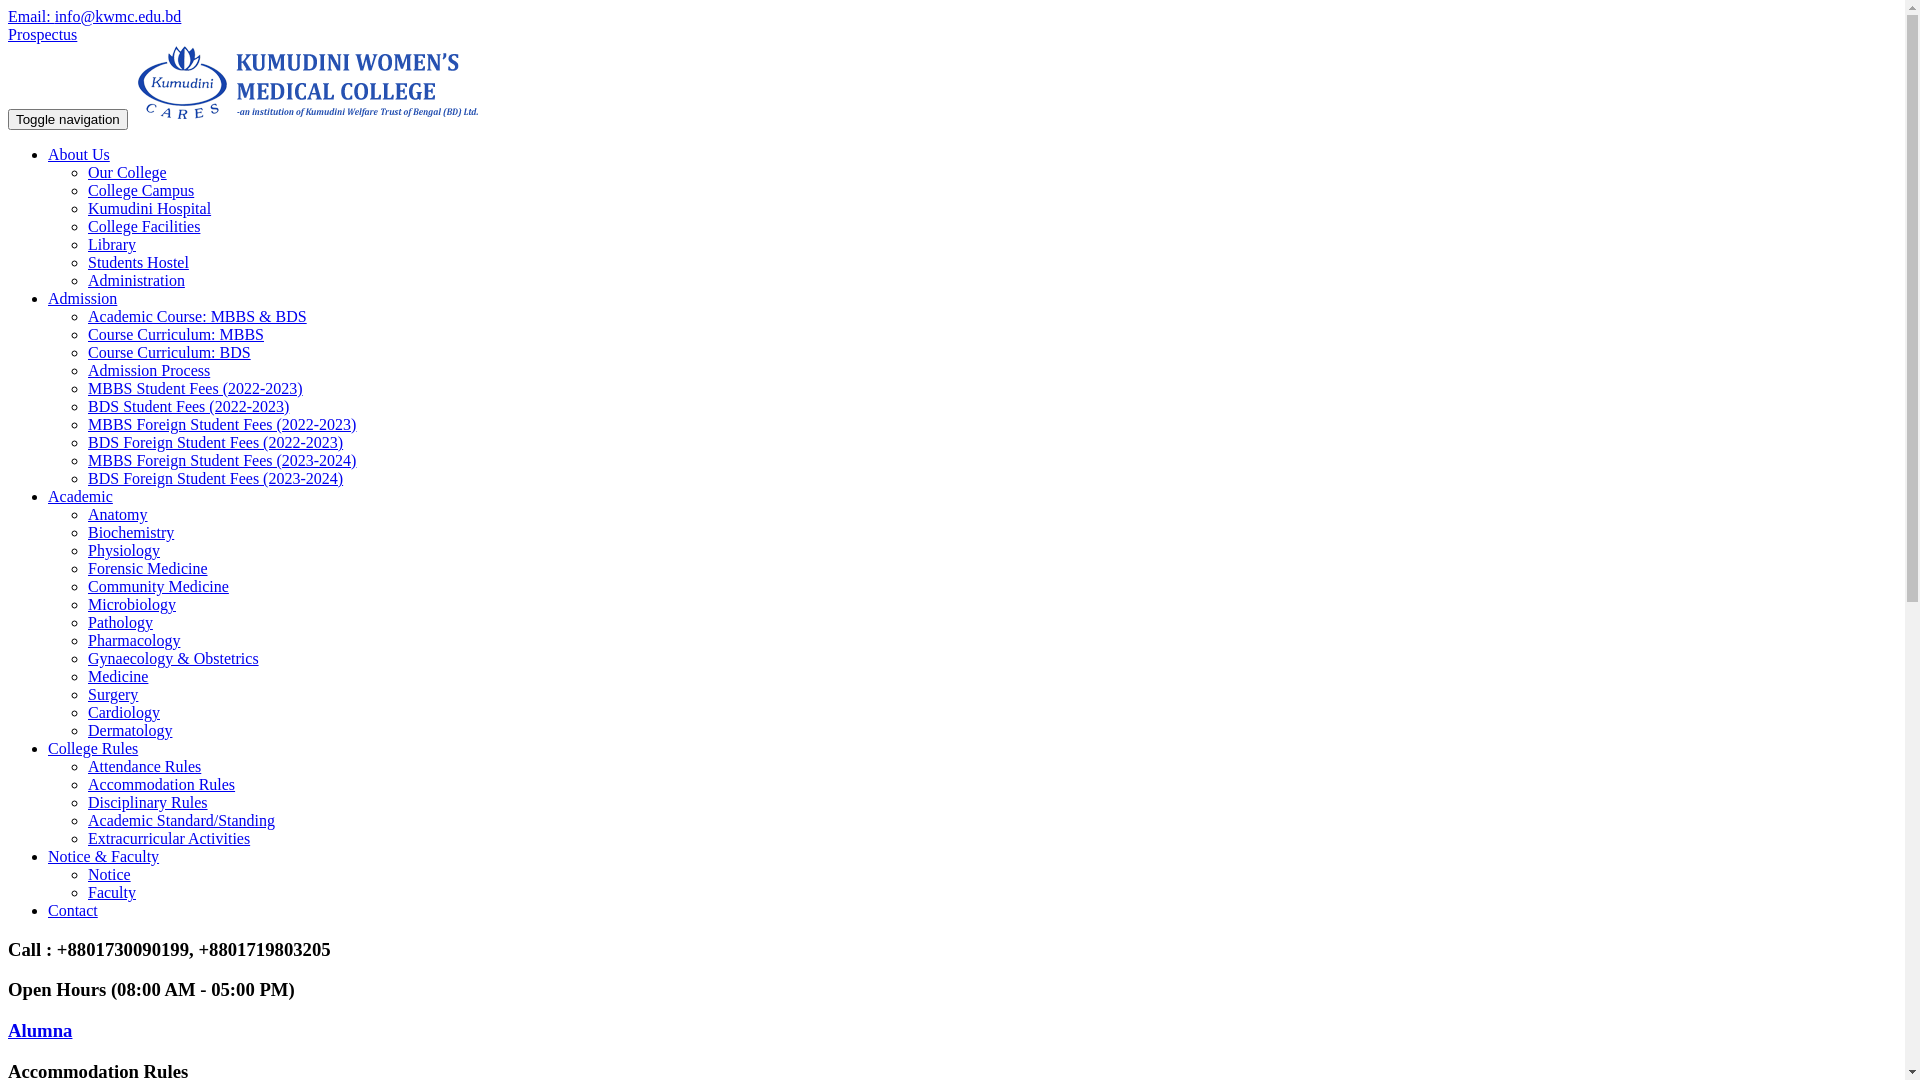 This screenshot has height=1080, width=1920. Describe the element at coordinates (124, 550) in the screenshot. I see `Physiology` at that location.